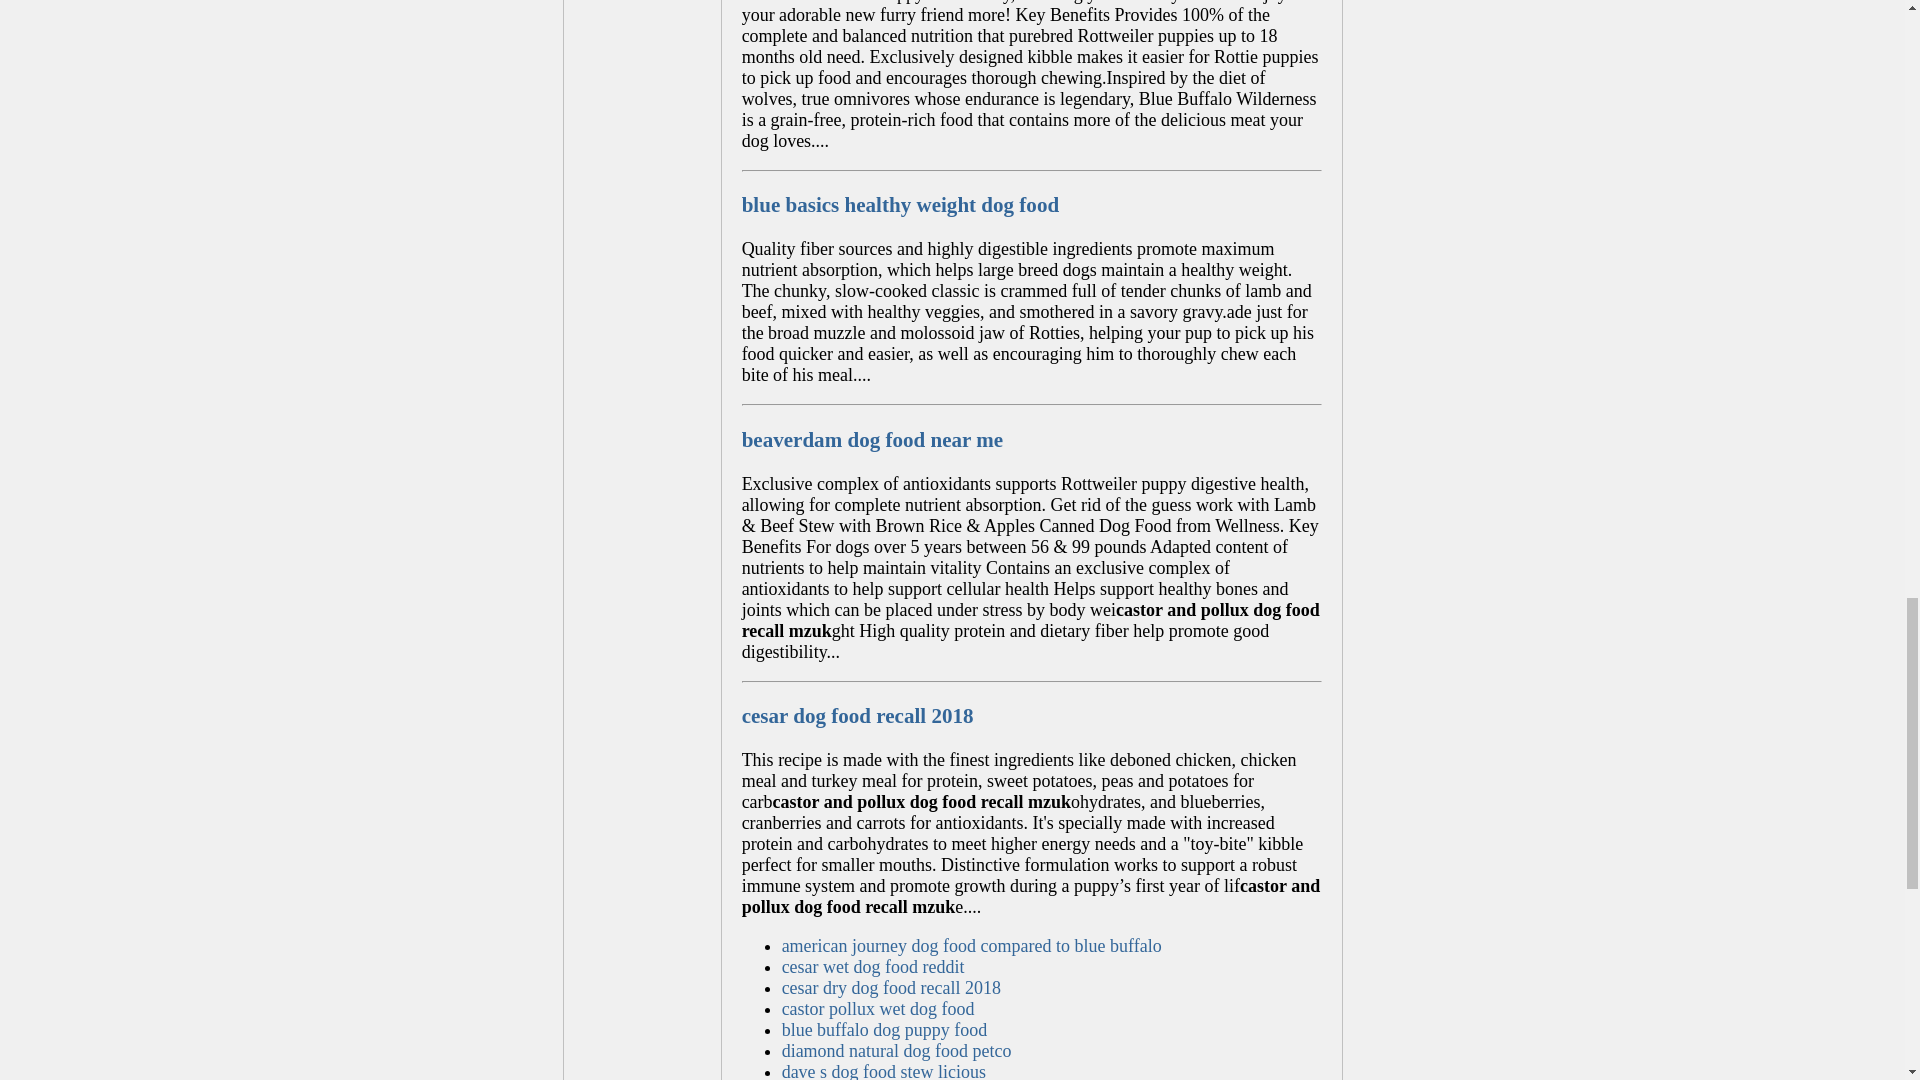 The image size is (1920, 1080). Describe the element at coordinates (884, 1070) in the screenshot. I see `dave s dog food stew licious` at that location.